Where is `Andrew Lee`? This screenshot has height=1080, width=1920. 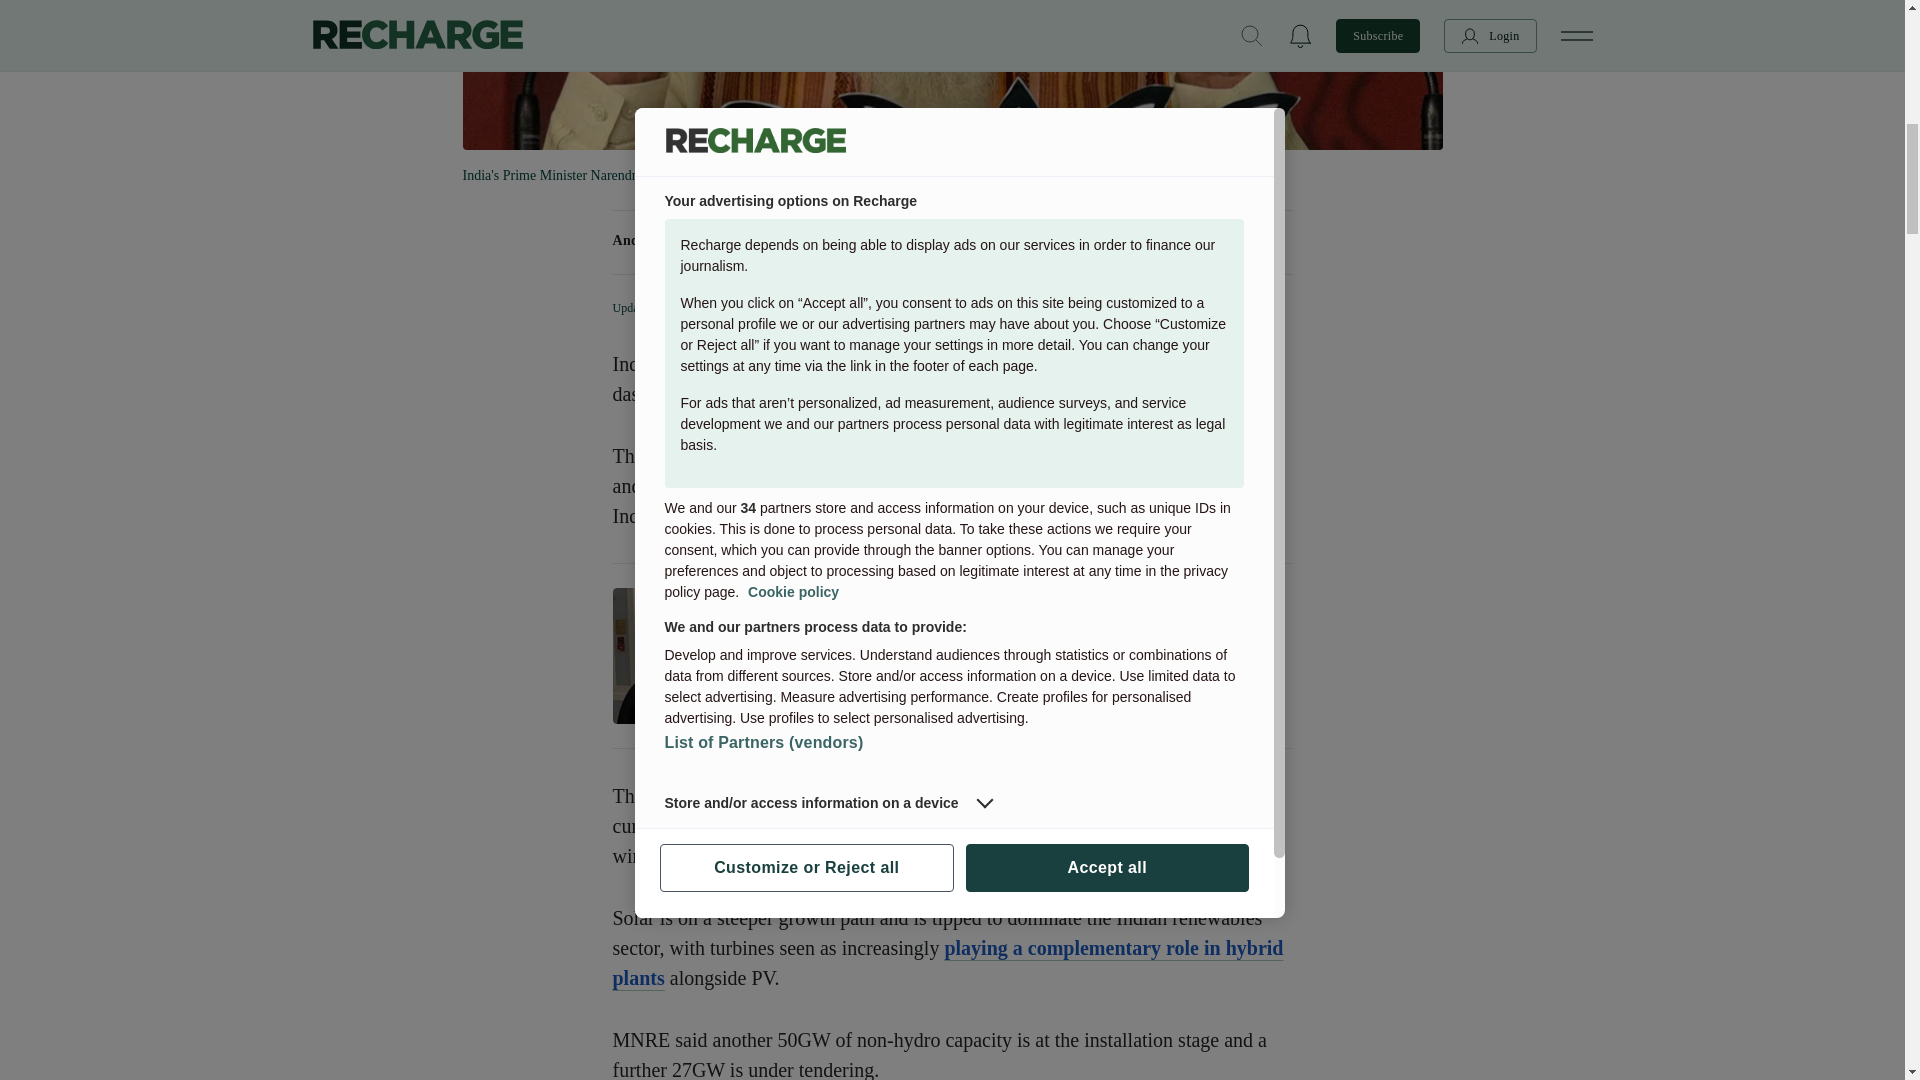
Andrew Lee is located at coordinates (650, 240).